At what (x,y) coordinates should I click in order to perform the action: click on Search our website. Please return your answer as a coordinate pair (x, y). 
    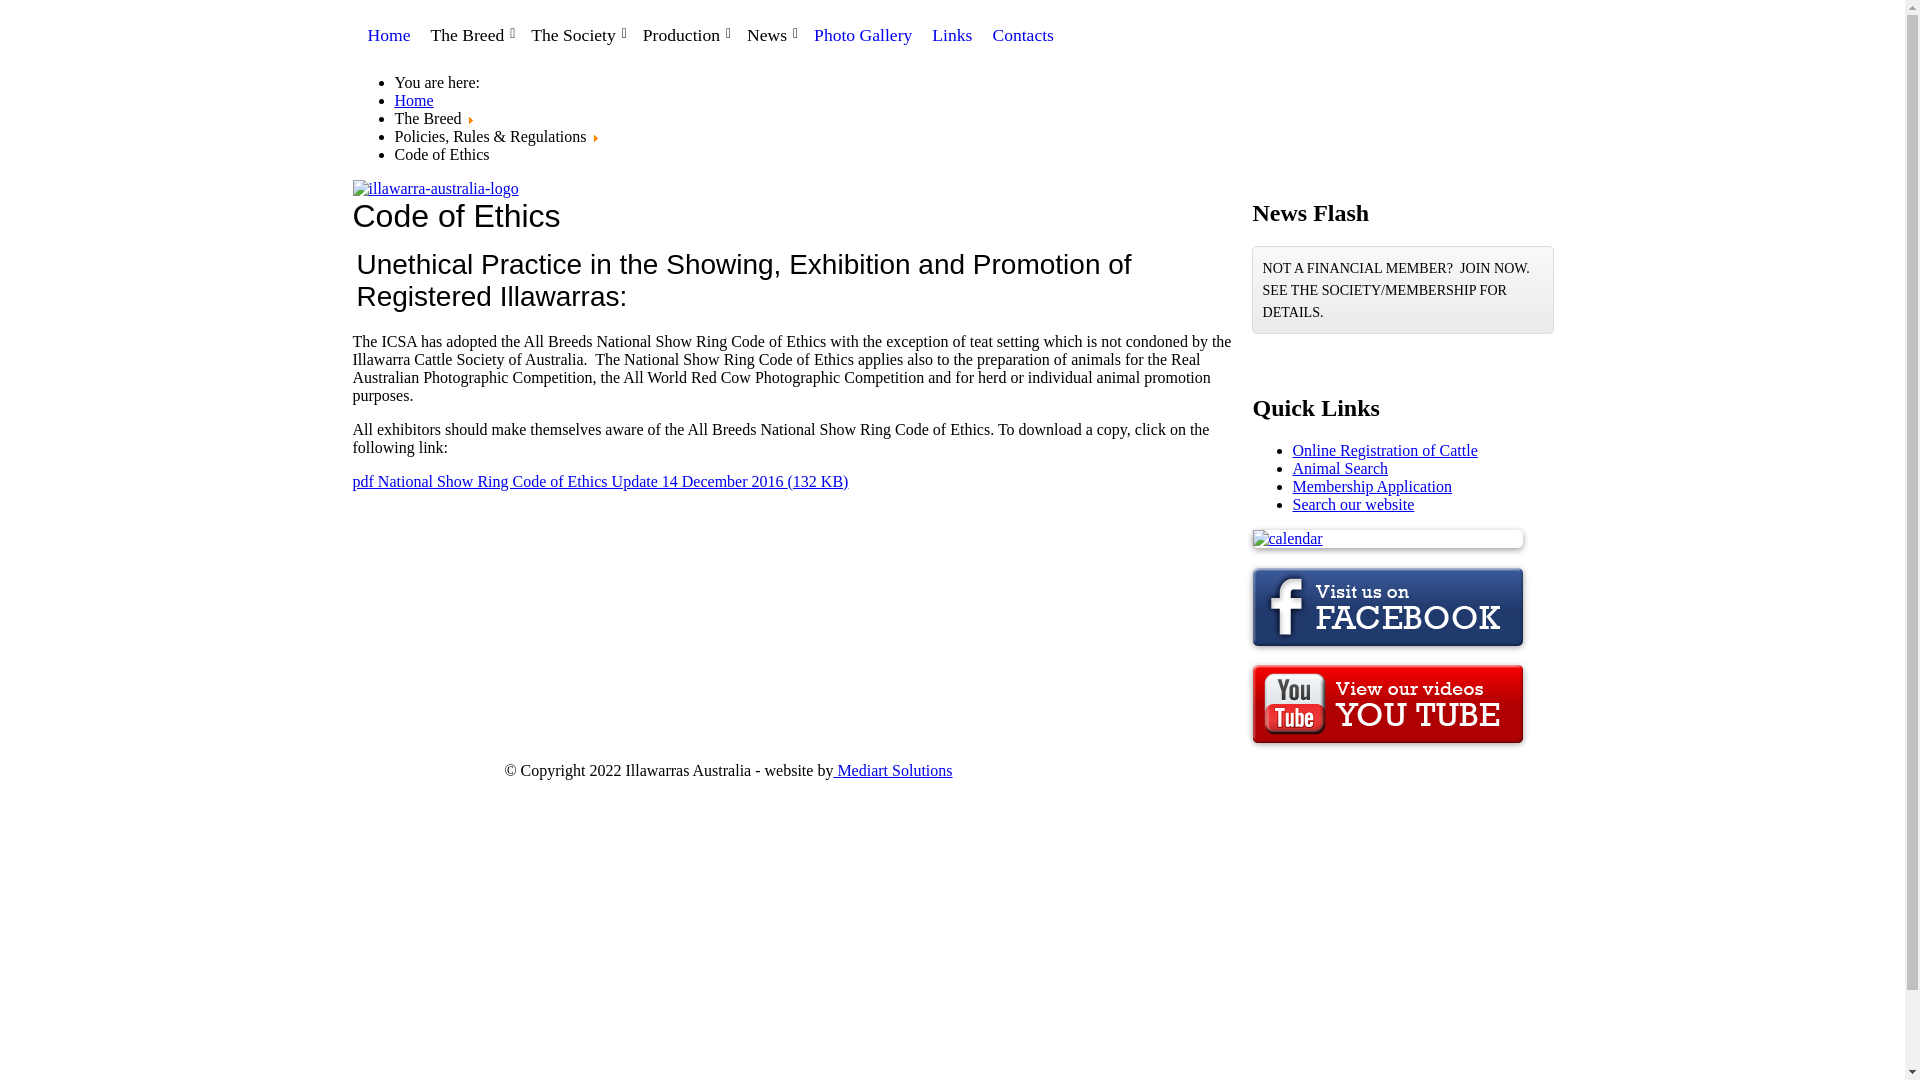
    Looking at the image, I should click on (1353, 504).